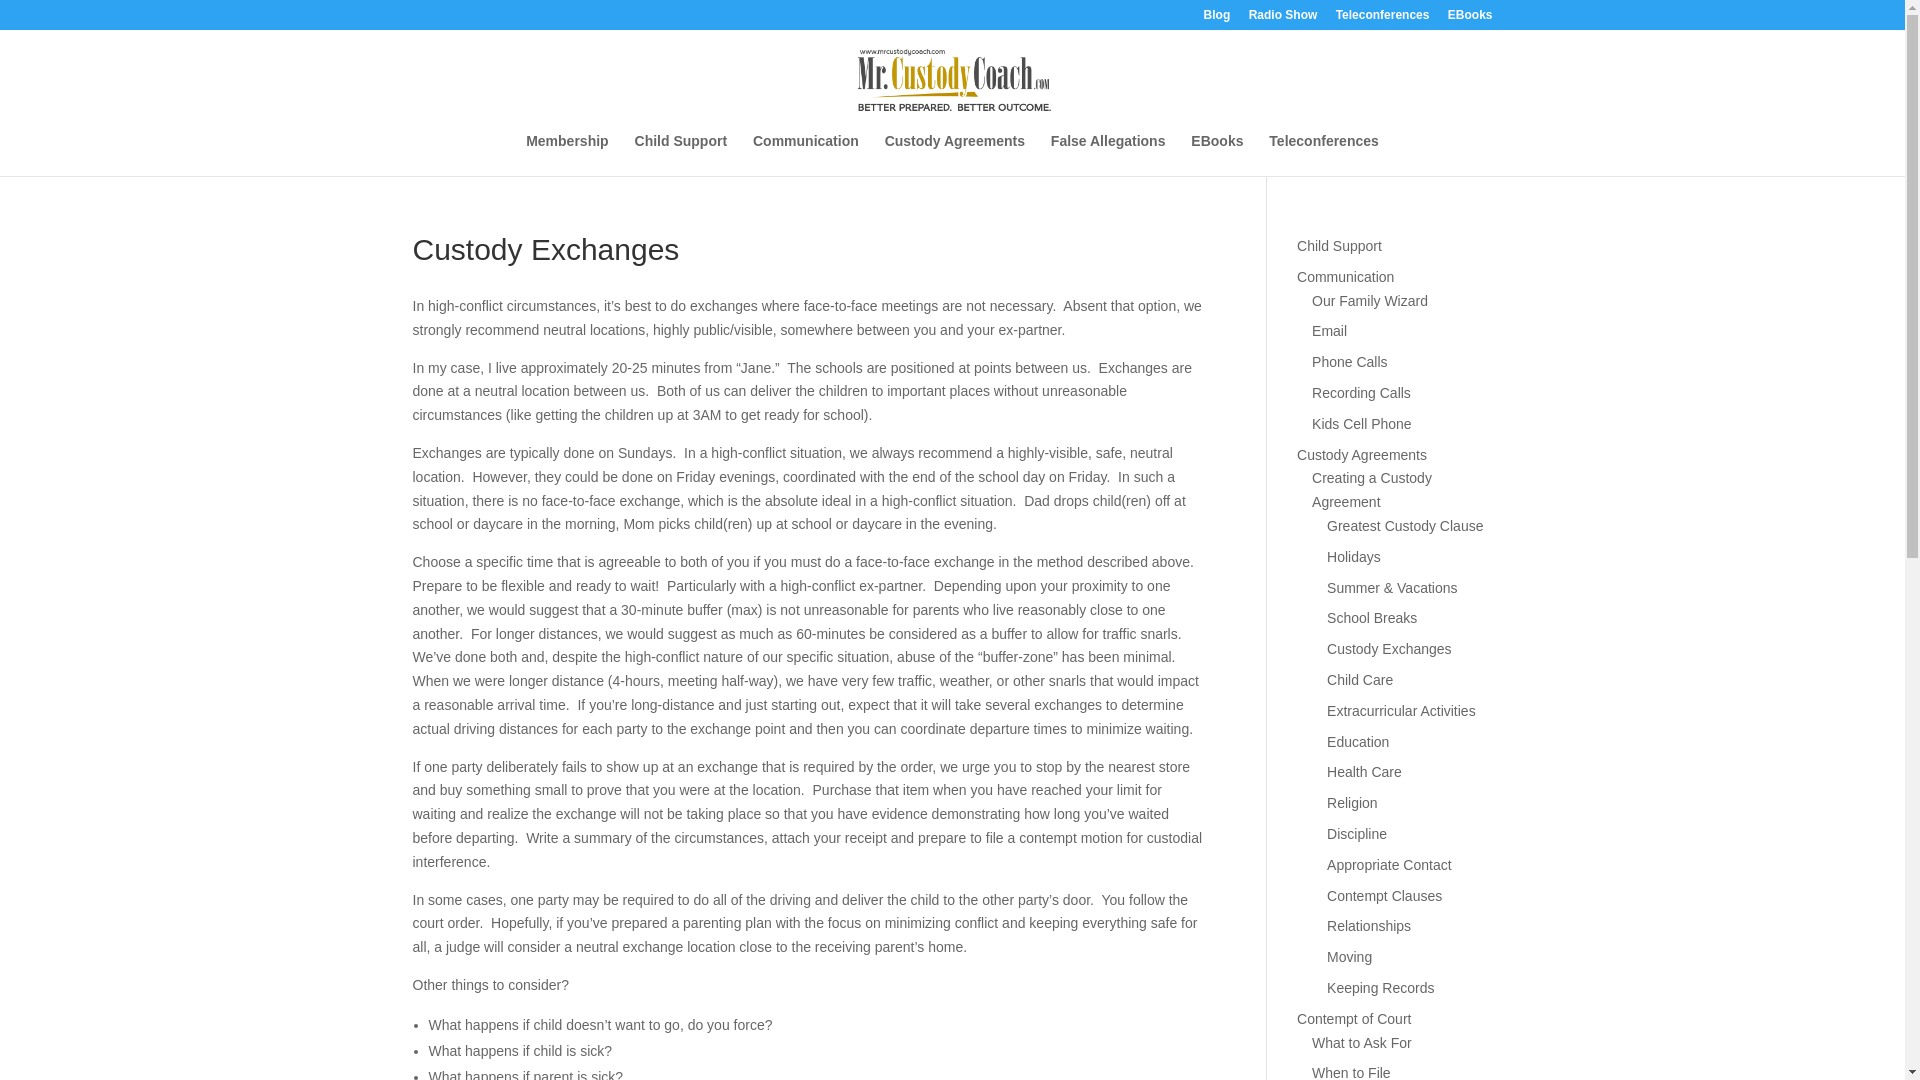  What do you see at coordinates (567, 154) in the screenshot?
I see `Membership` at bounding box center [567, 154].